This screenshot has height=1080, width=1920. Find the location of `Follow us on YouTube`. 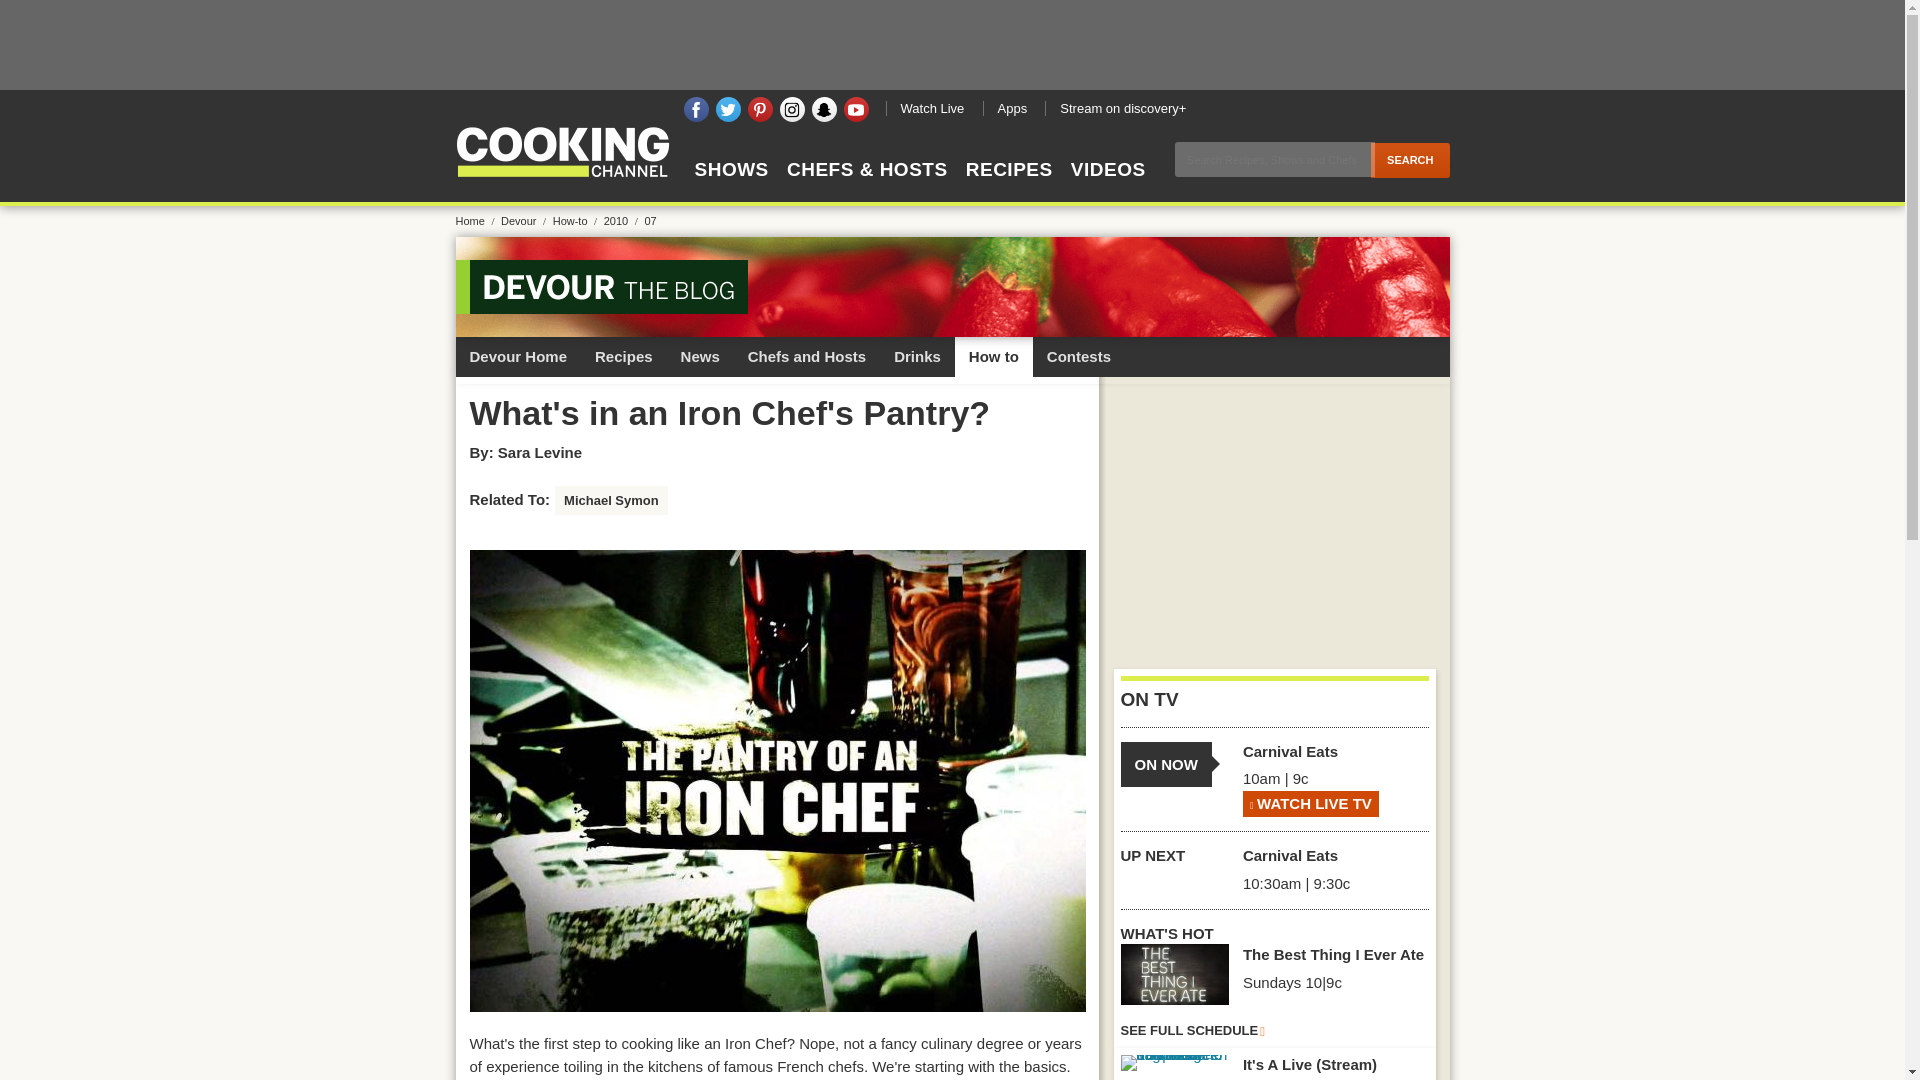

Follow us on YouTube is located at coordinates (856, 110).